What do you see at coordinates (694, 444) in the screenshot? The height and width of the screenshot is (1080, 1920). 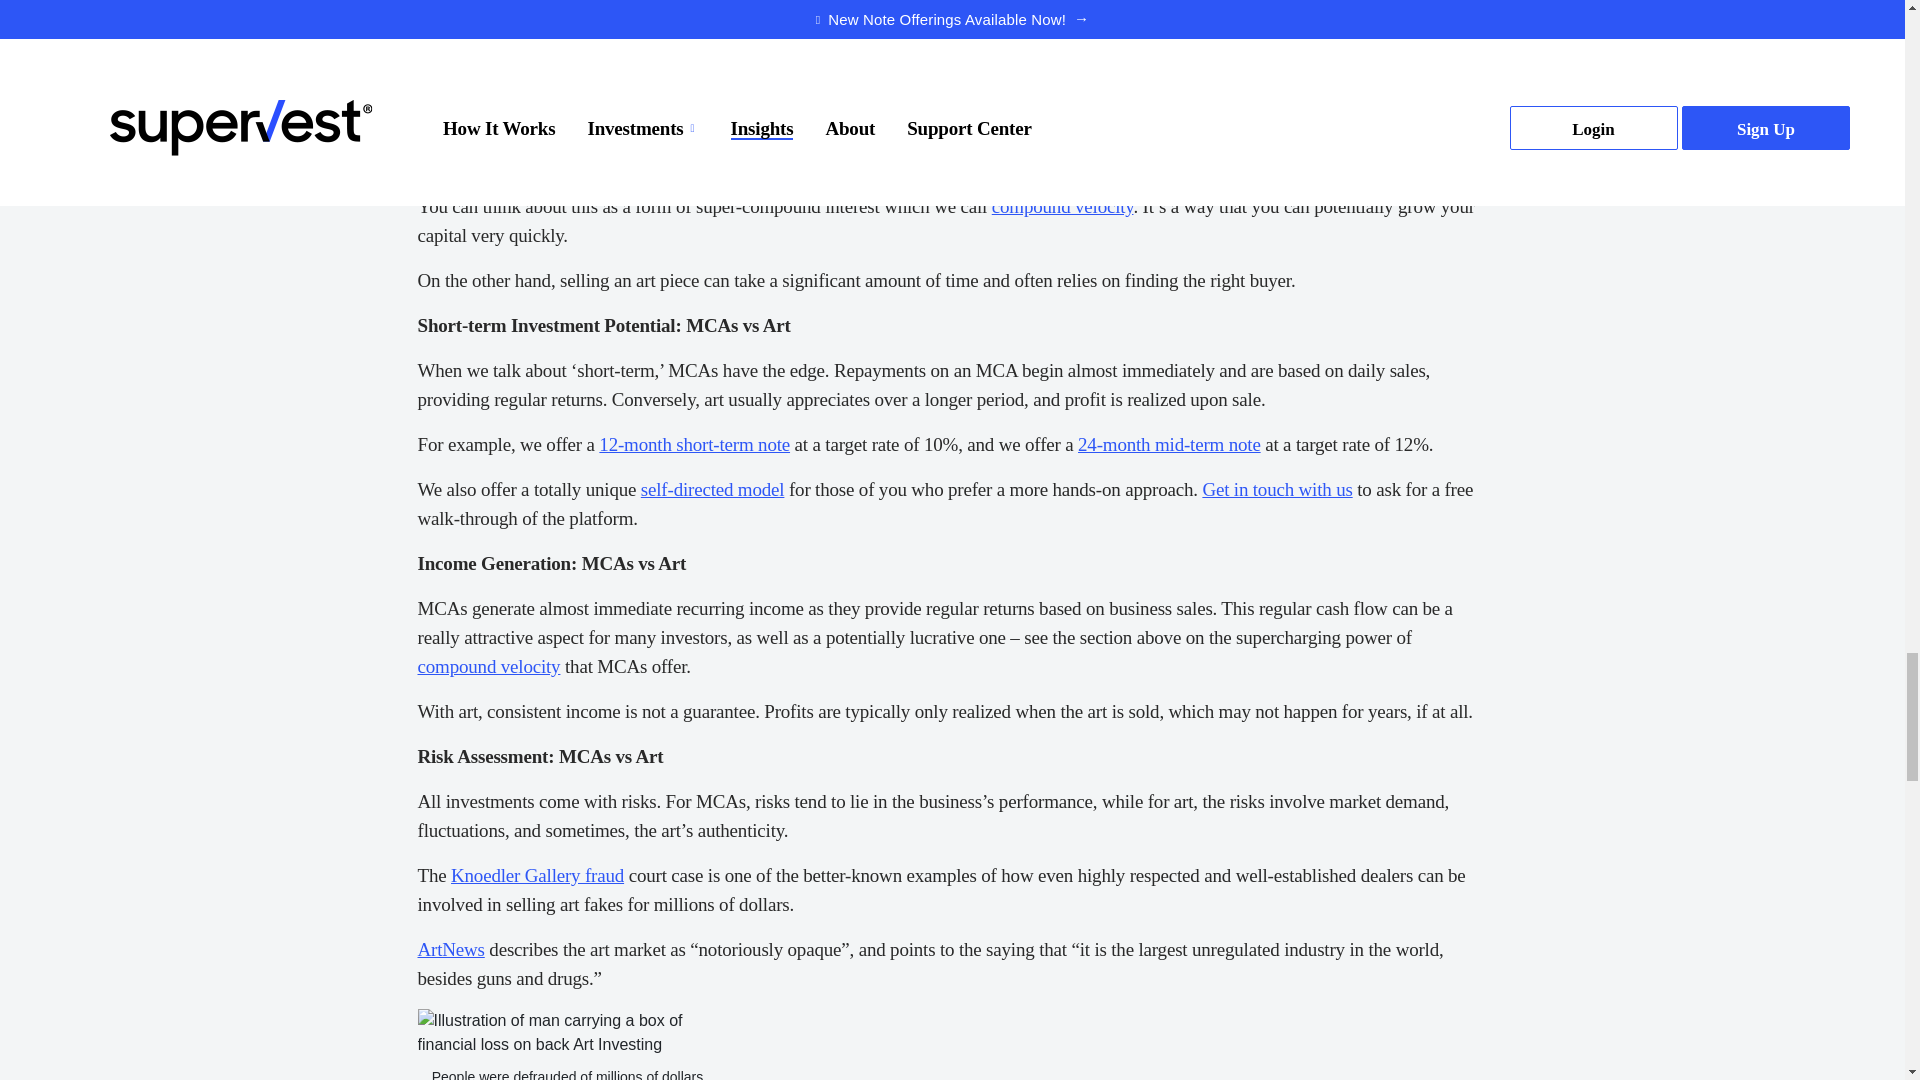 I see `12-month short-term note` at bounding box center [694, 444].